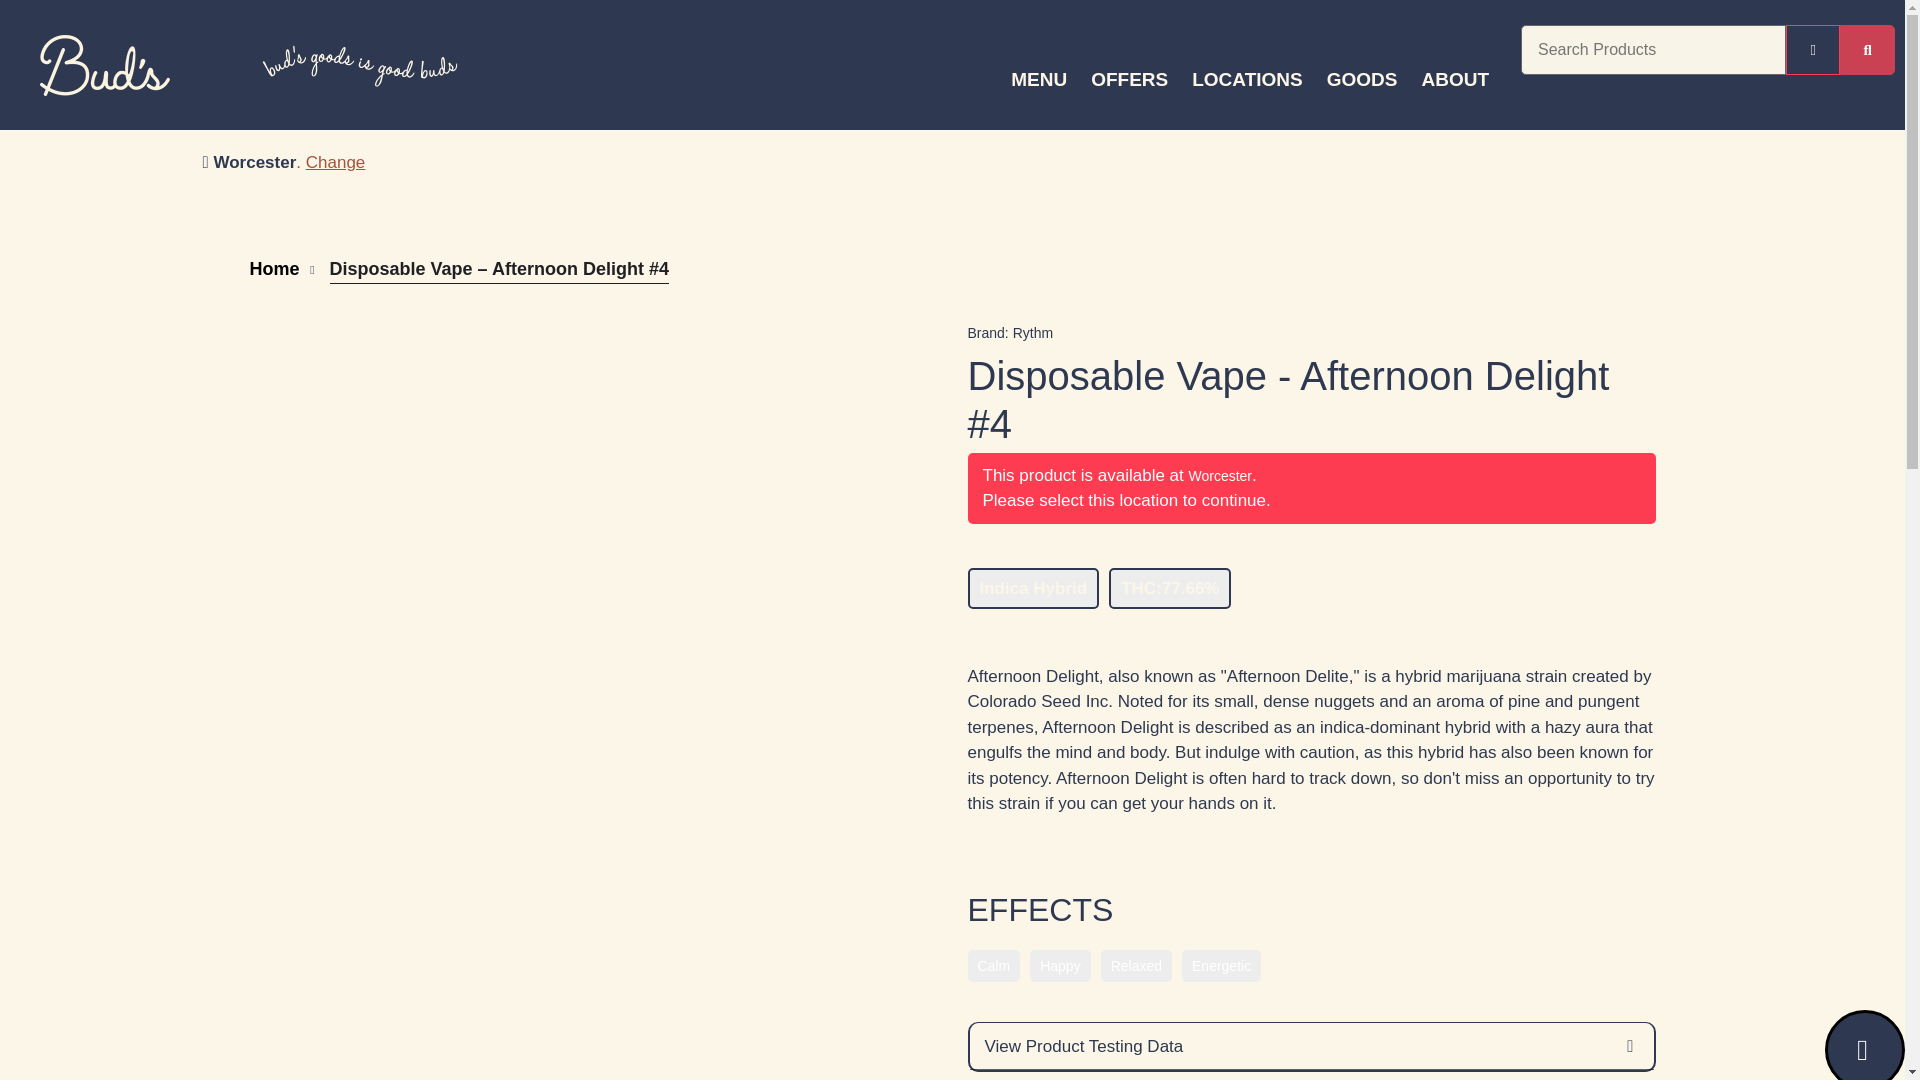  What do you see at coordinates (1813, 49) in the screenshot?
I see `Clear product search keywords` at bounding box center [1813, 49].